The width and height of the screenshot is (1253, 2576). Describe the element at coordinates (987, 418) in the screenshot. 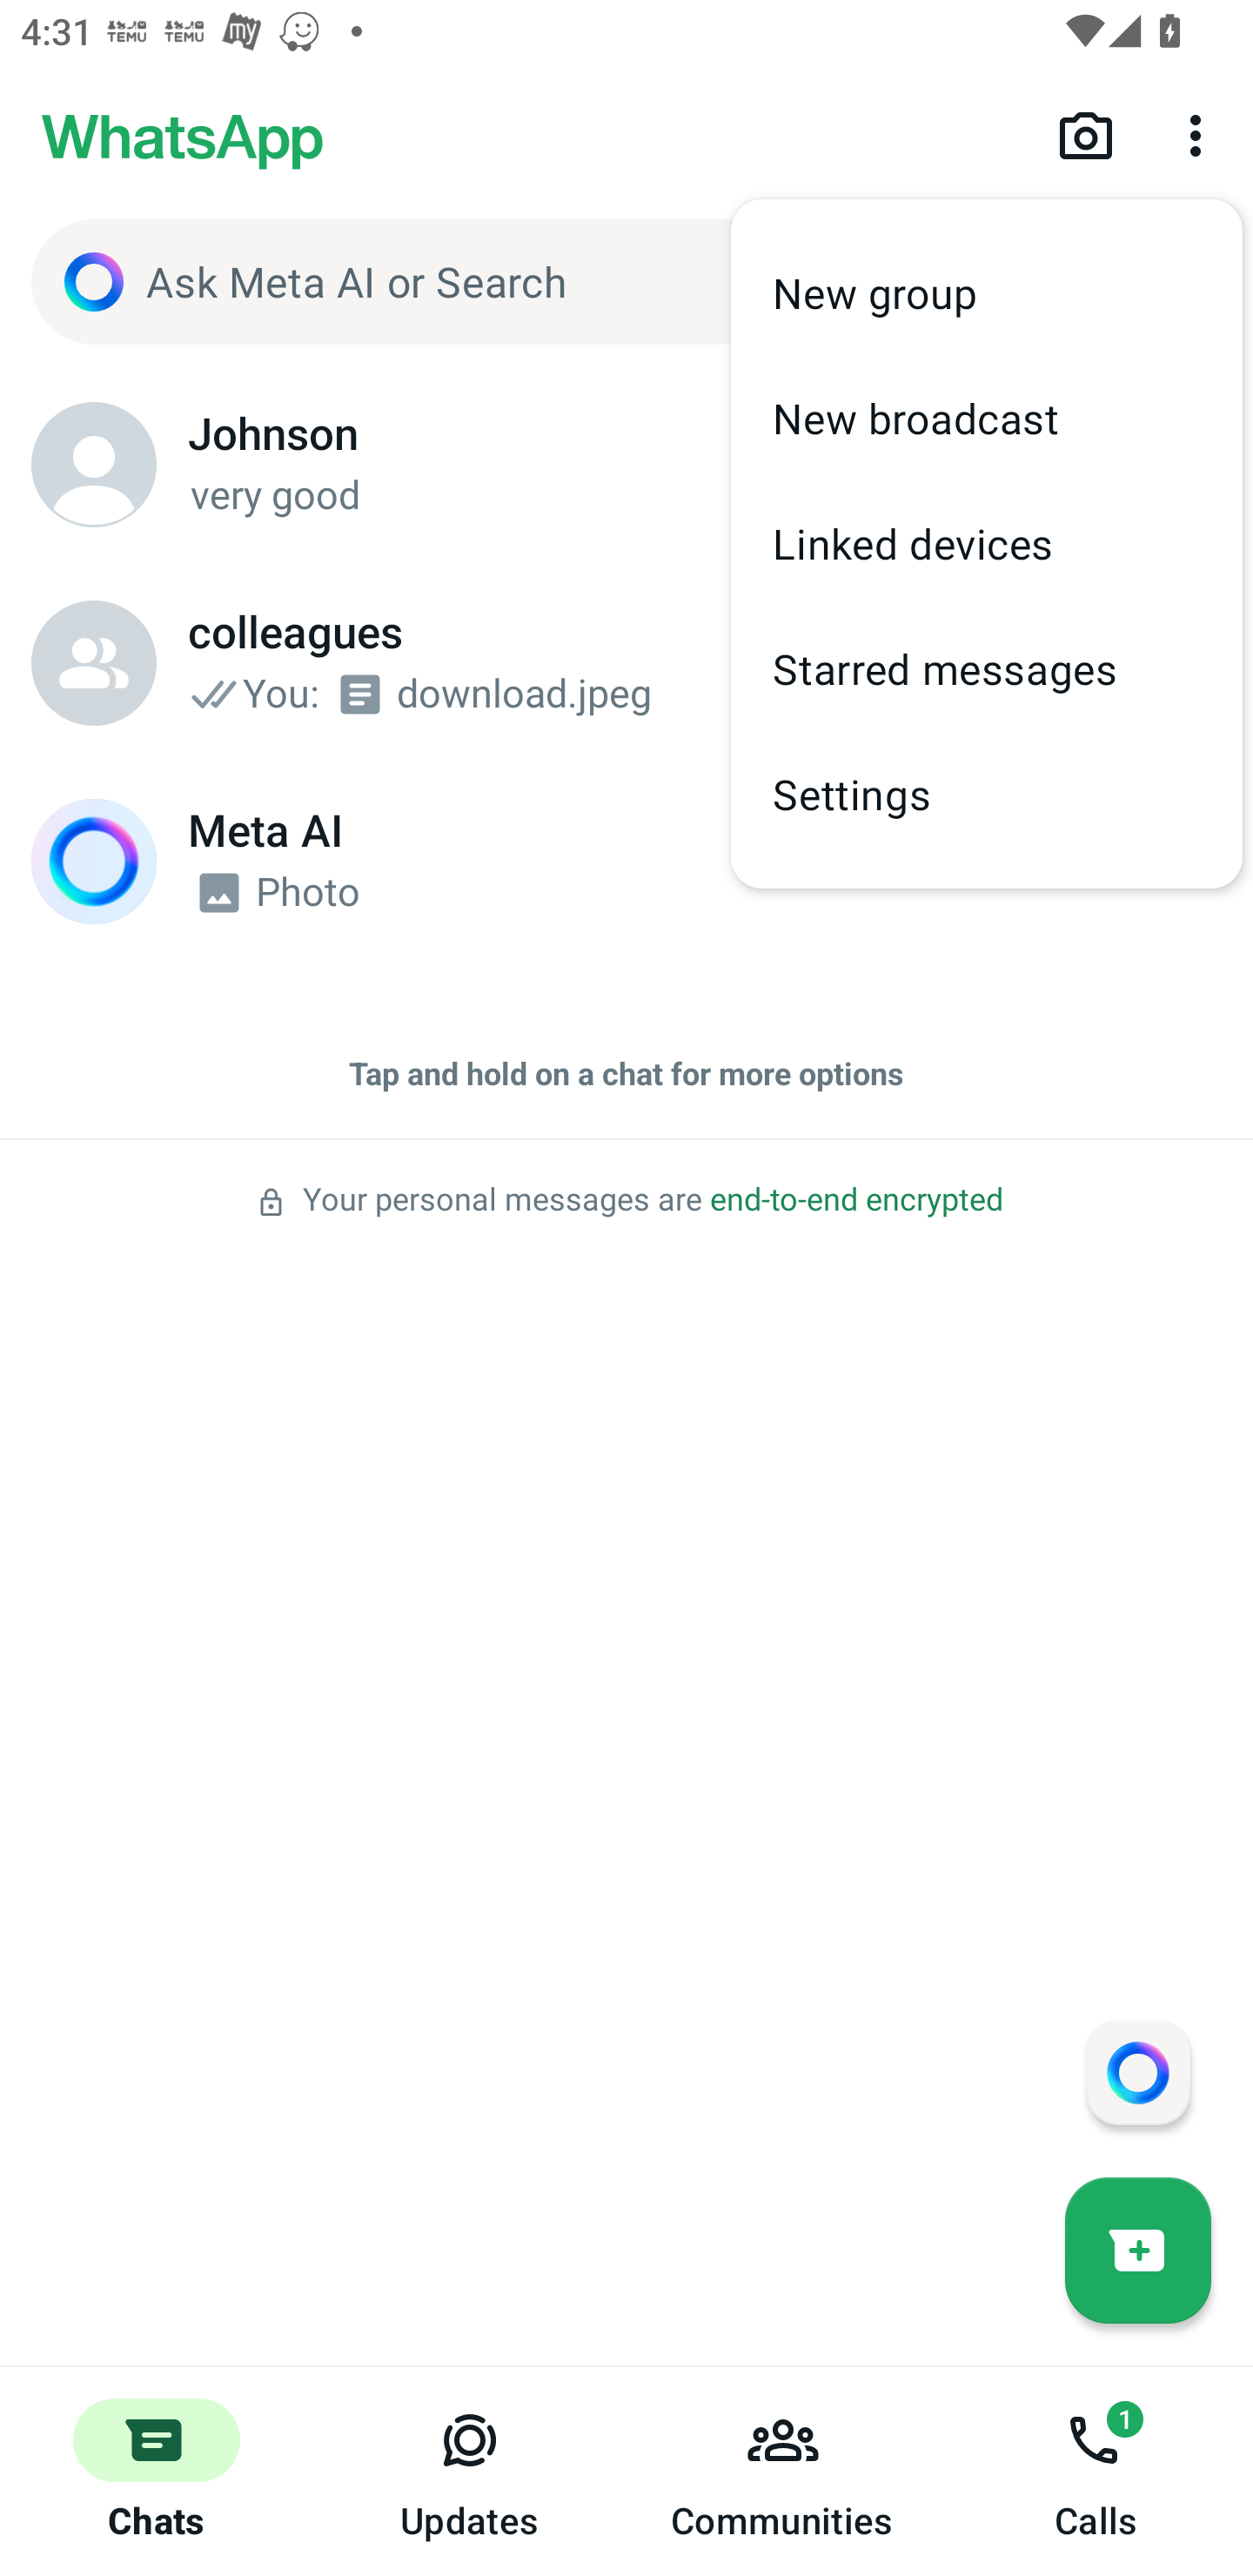

I see `New broadcast` at that location.